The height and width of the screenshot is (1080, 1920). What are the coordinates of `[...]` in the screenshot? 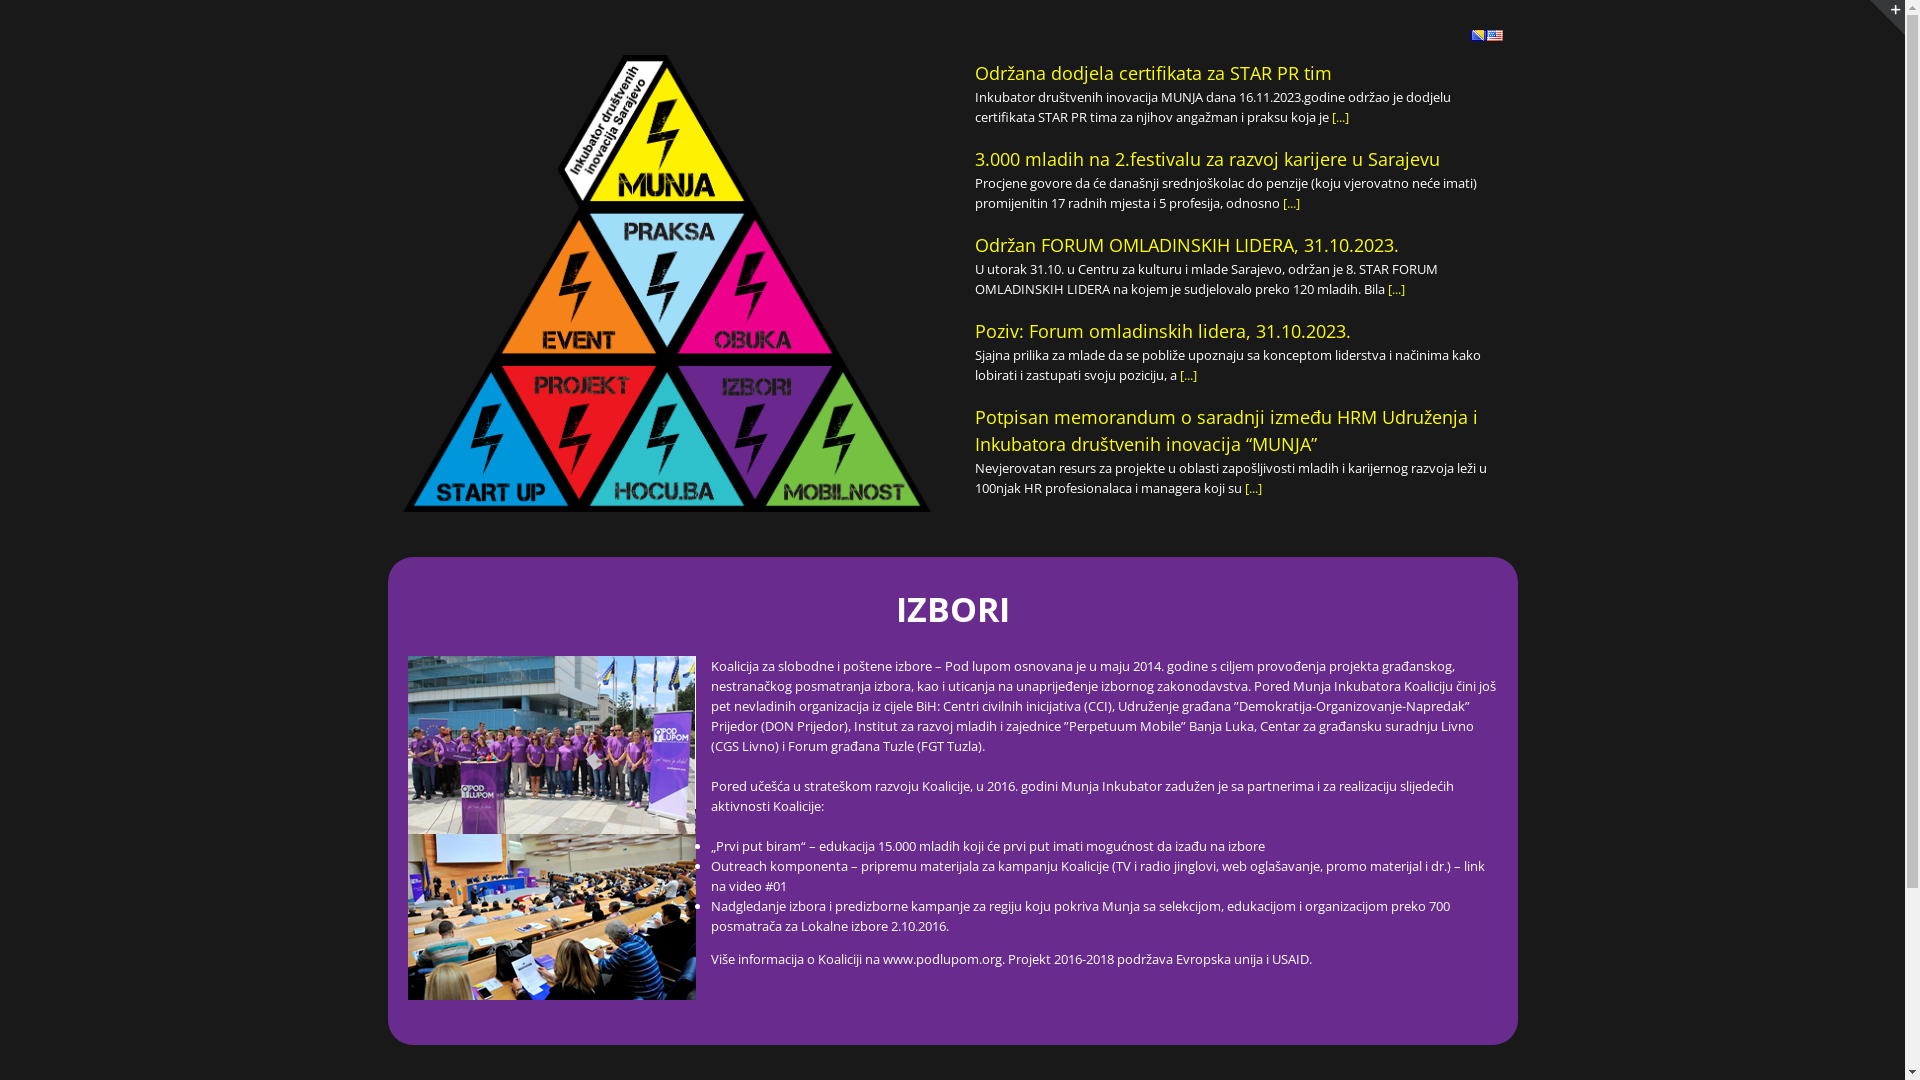 It's located at (1252, 488).